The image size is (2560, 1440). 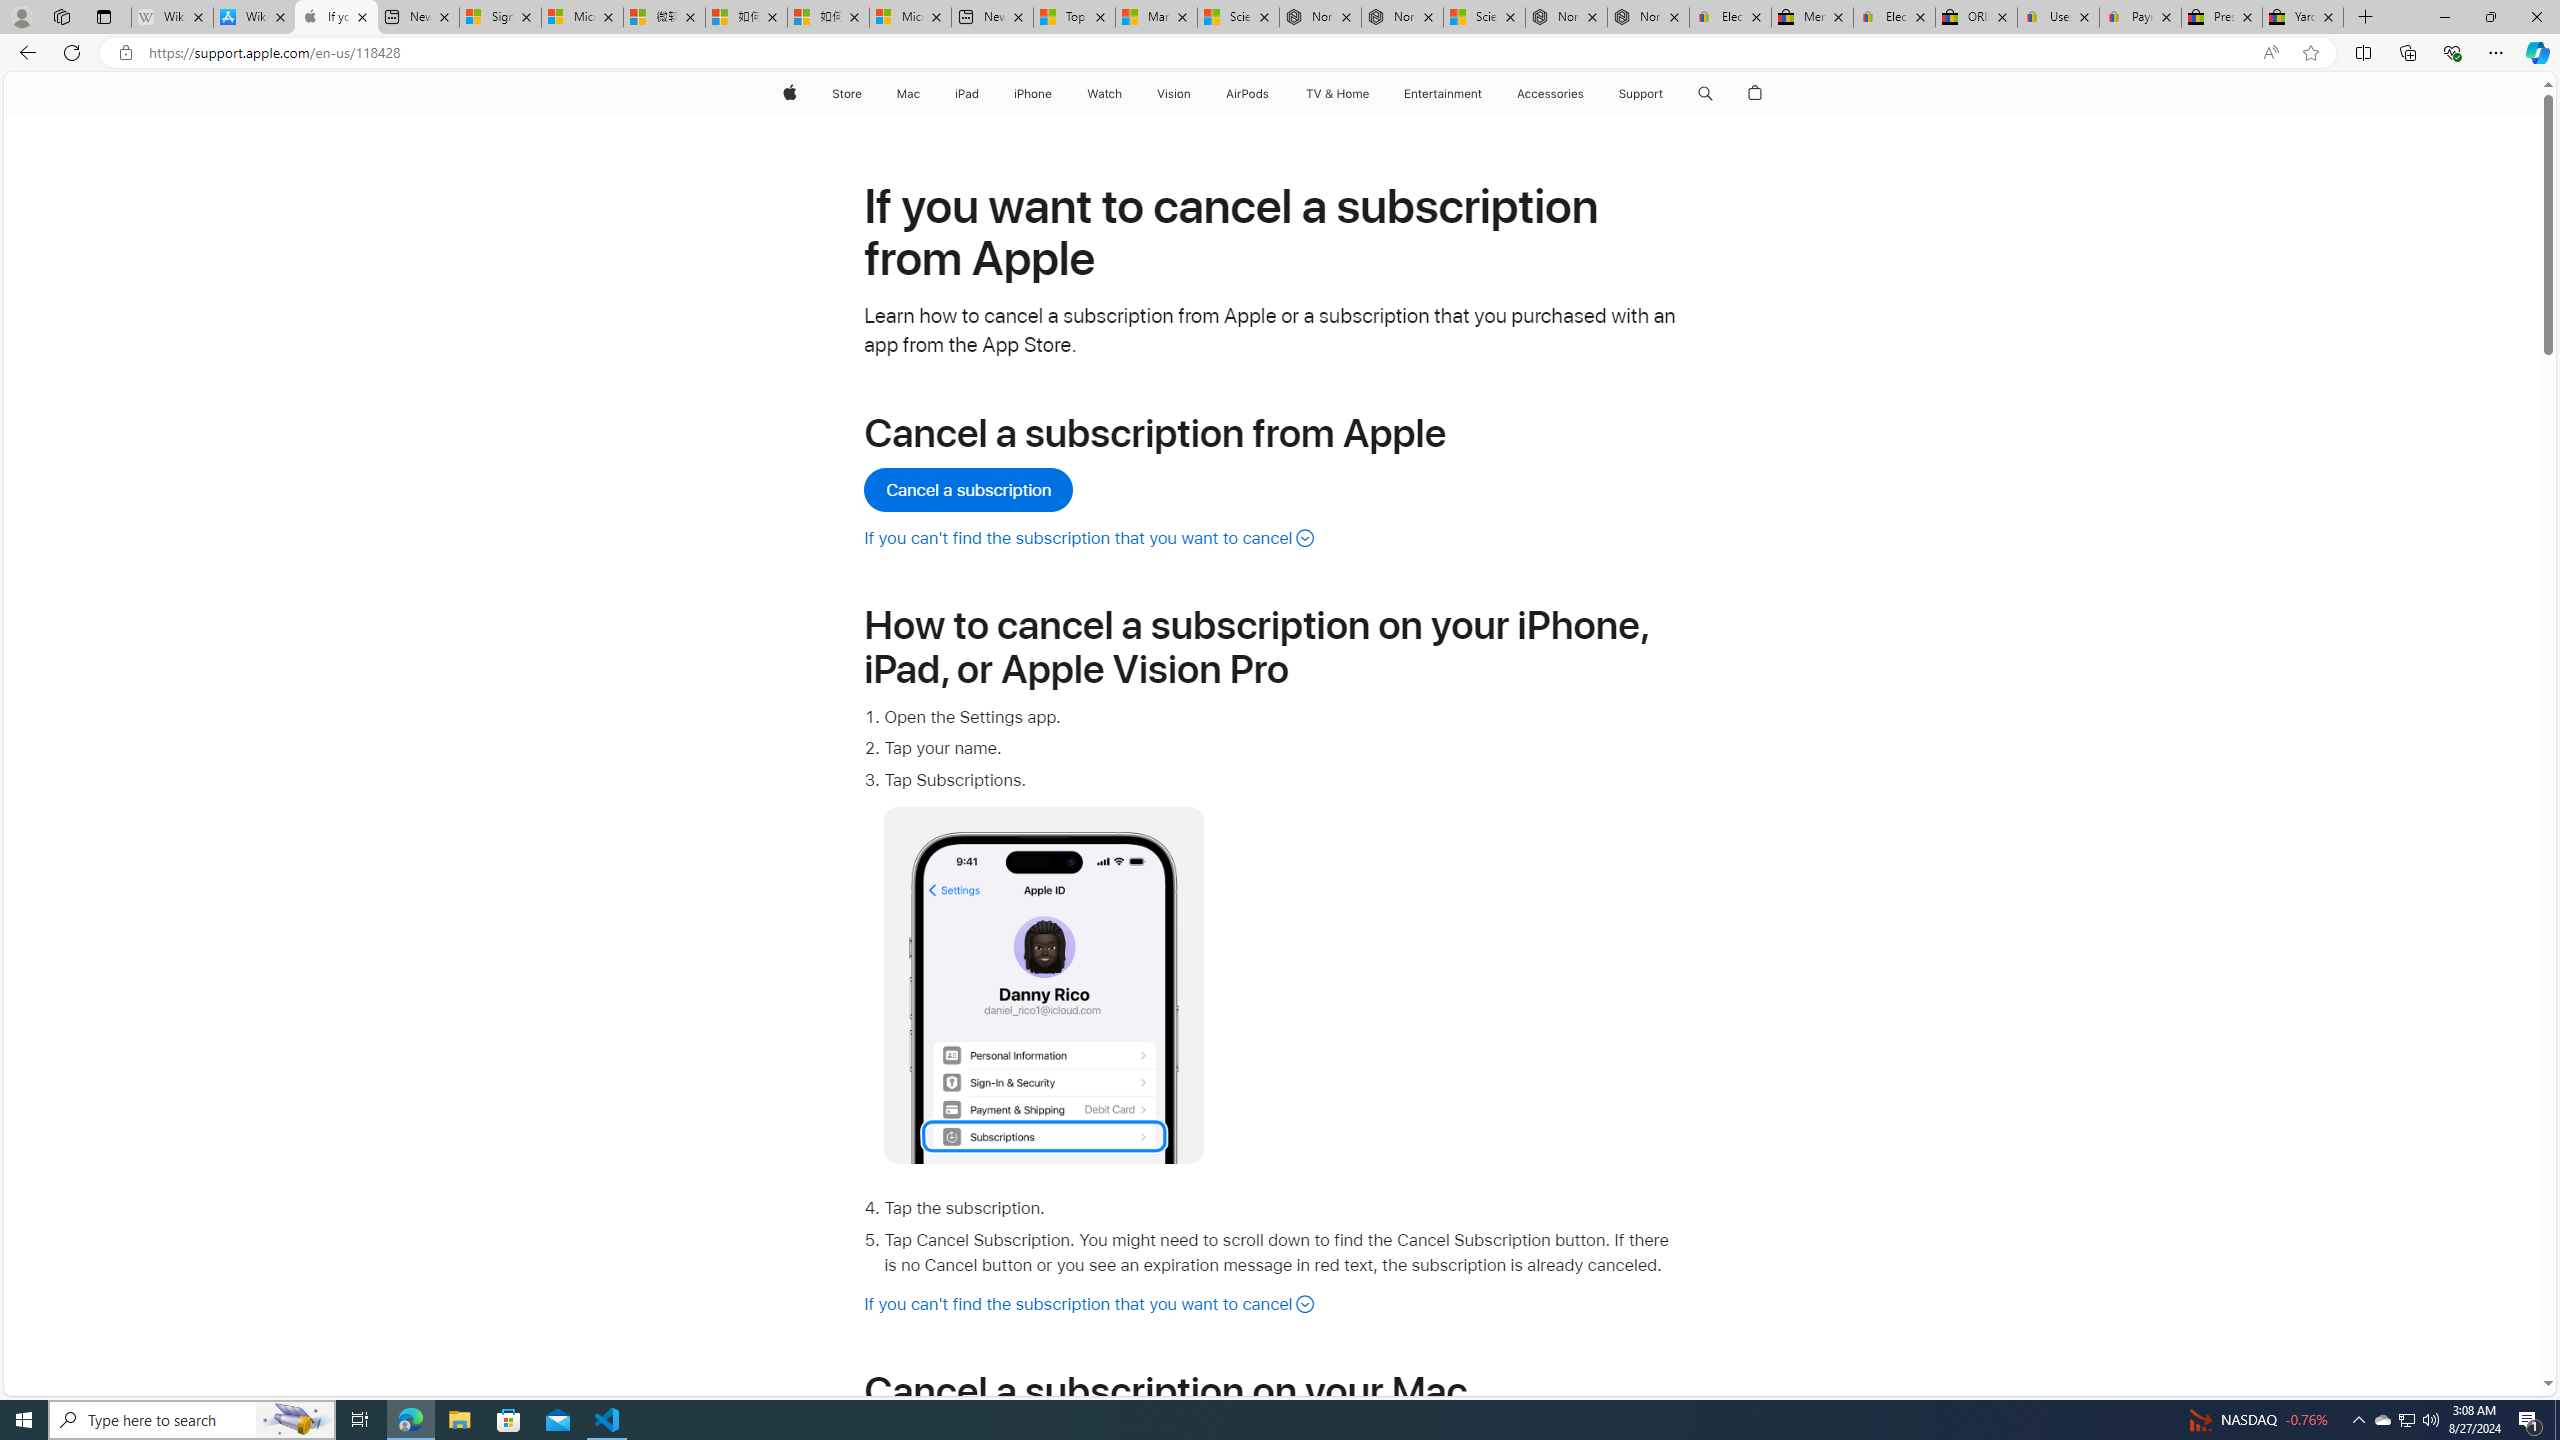 What do you see at coordinates (1044, 985) in the screenshot?
I see `No alt supplied for Image` at bounding box center [1044, 985].